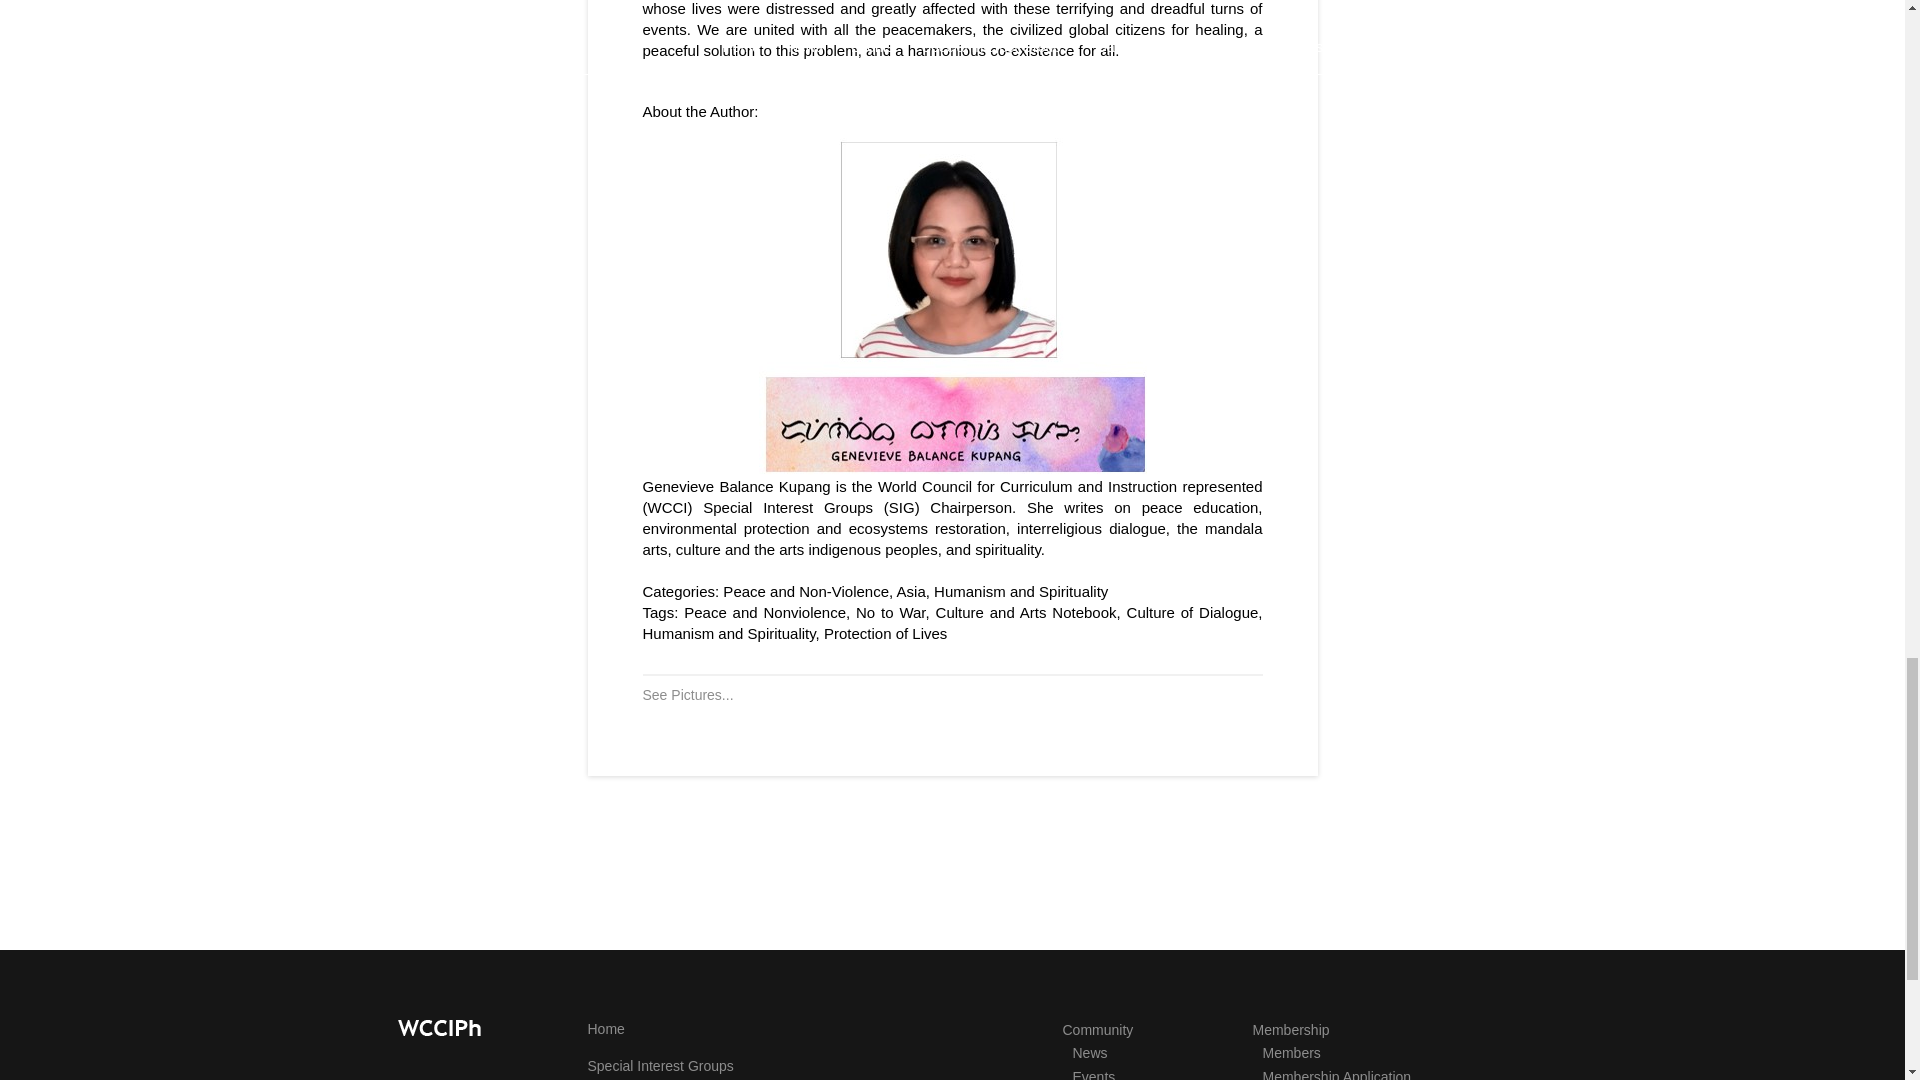  I want to click on Community, so click(1096, 1029).